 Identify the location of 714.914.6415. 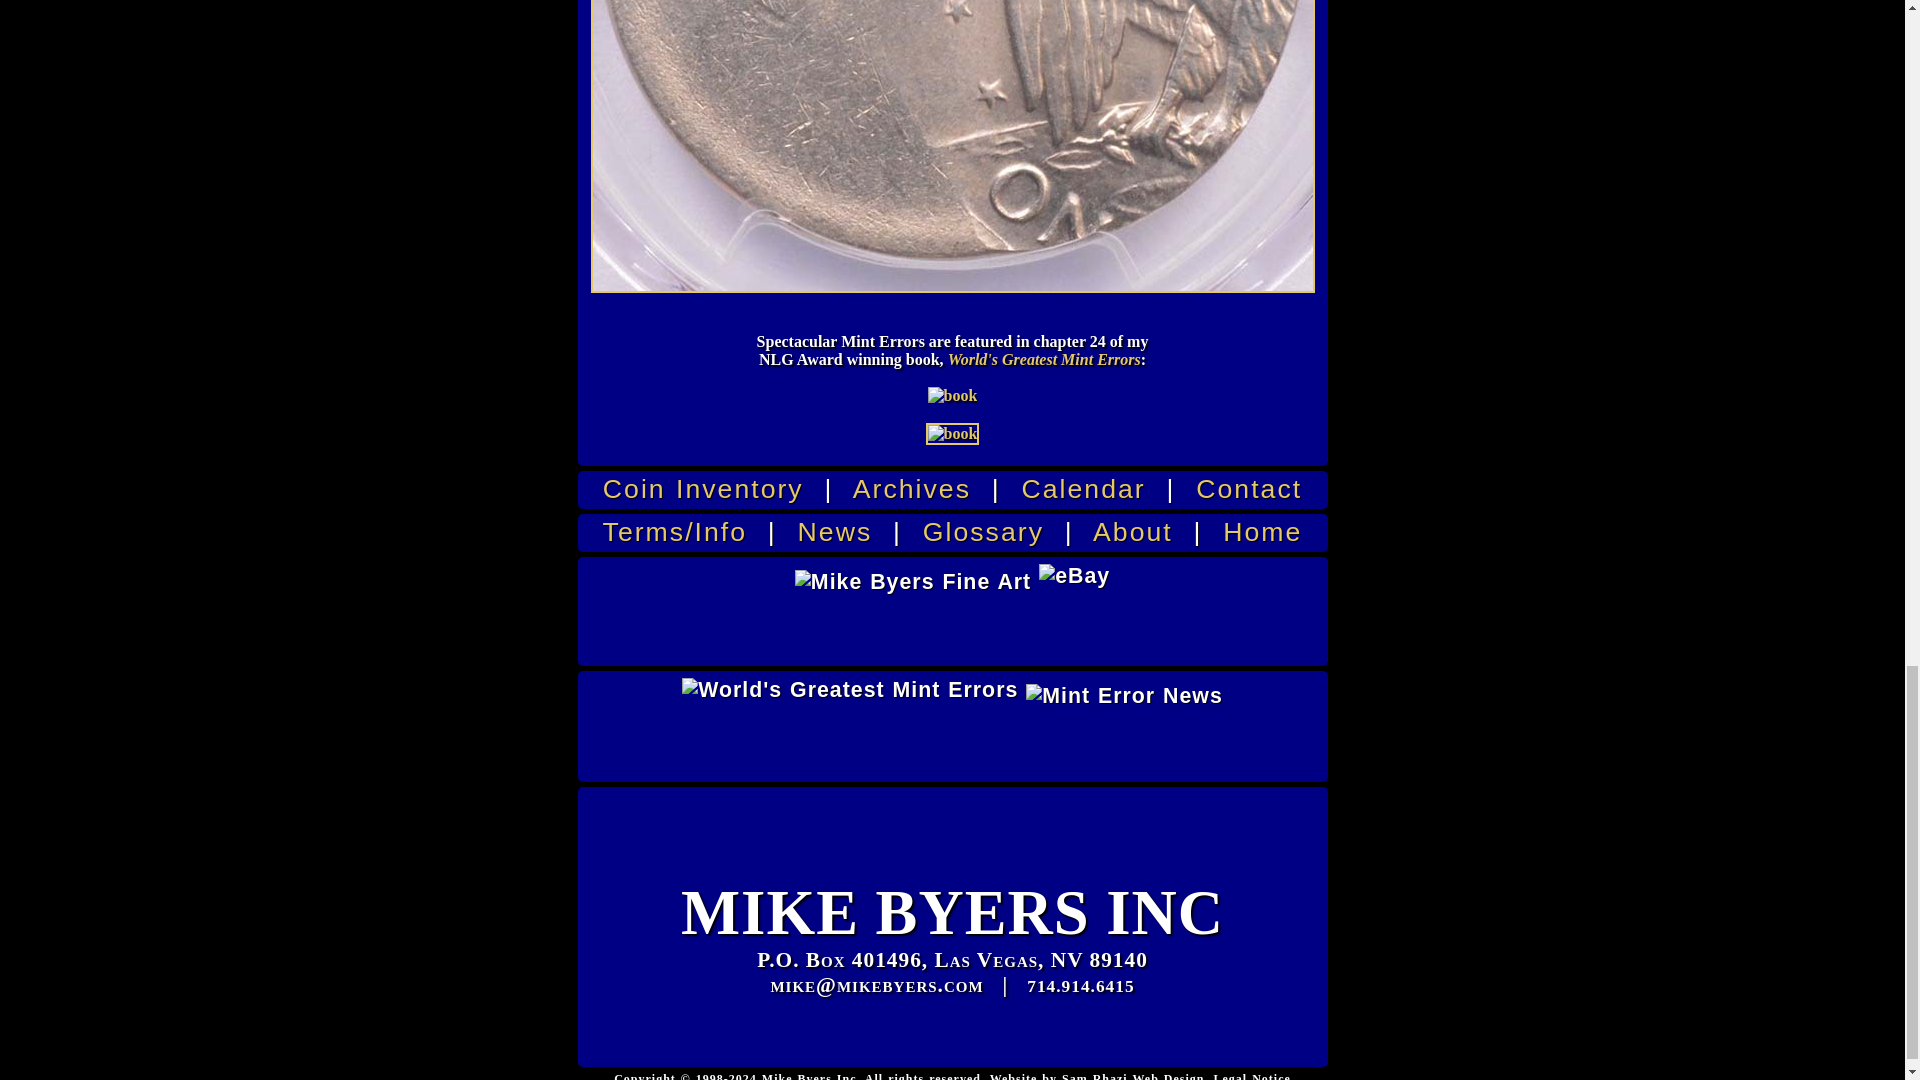
(1080, 986).